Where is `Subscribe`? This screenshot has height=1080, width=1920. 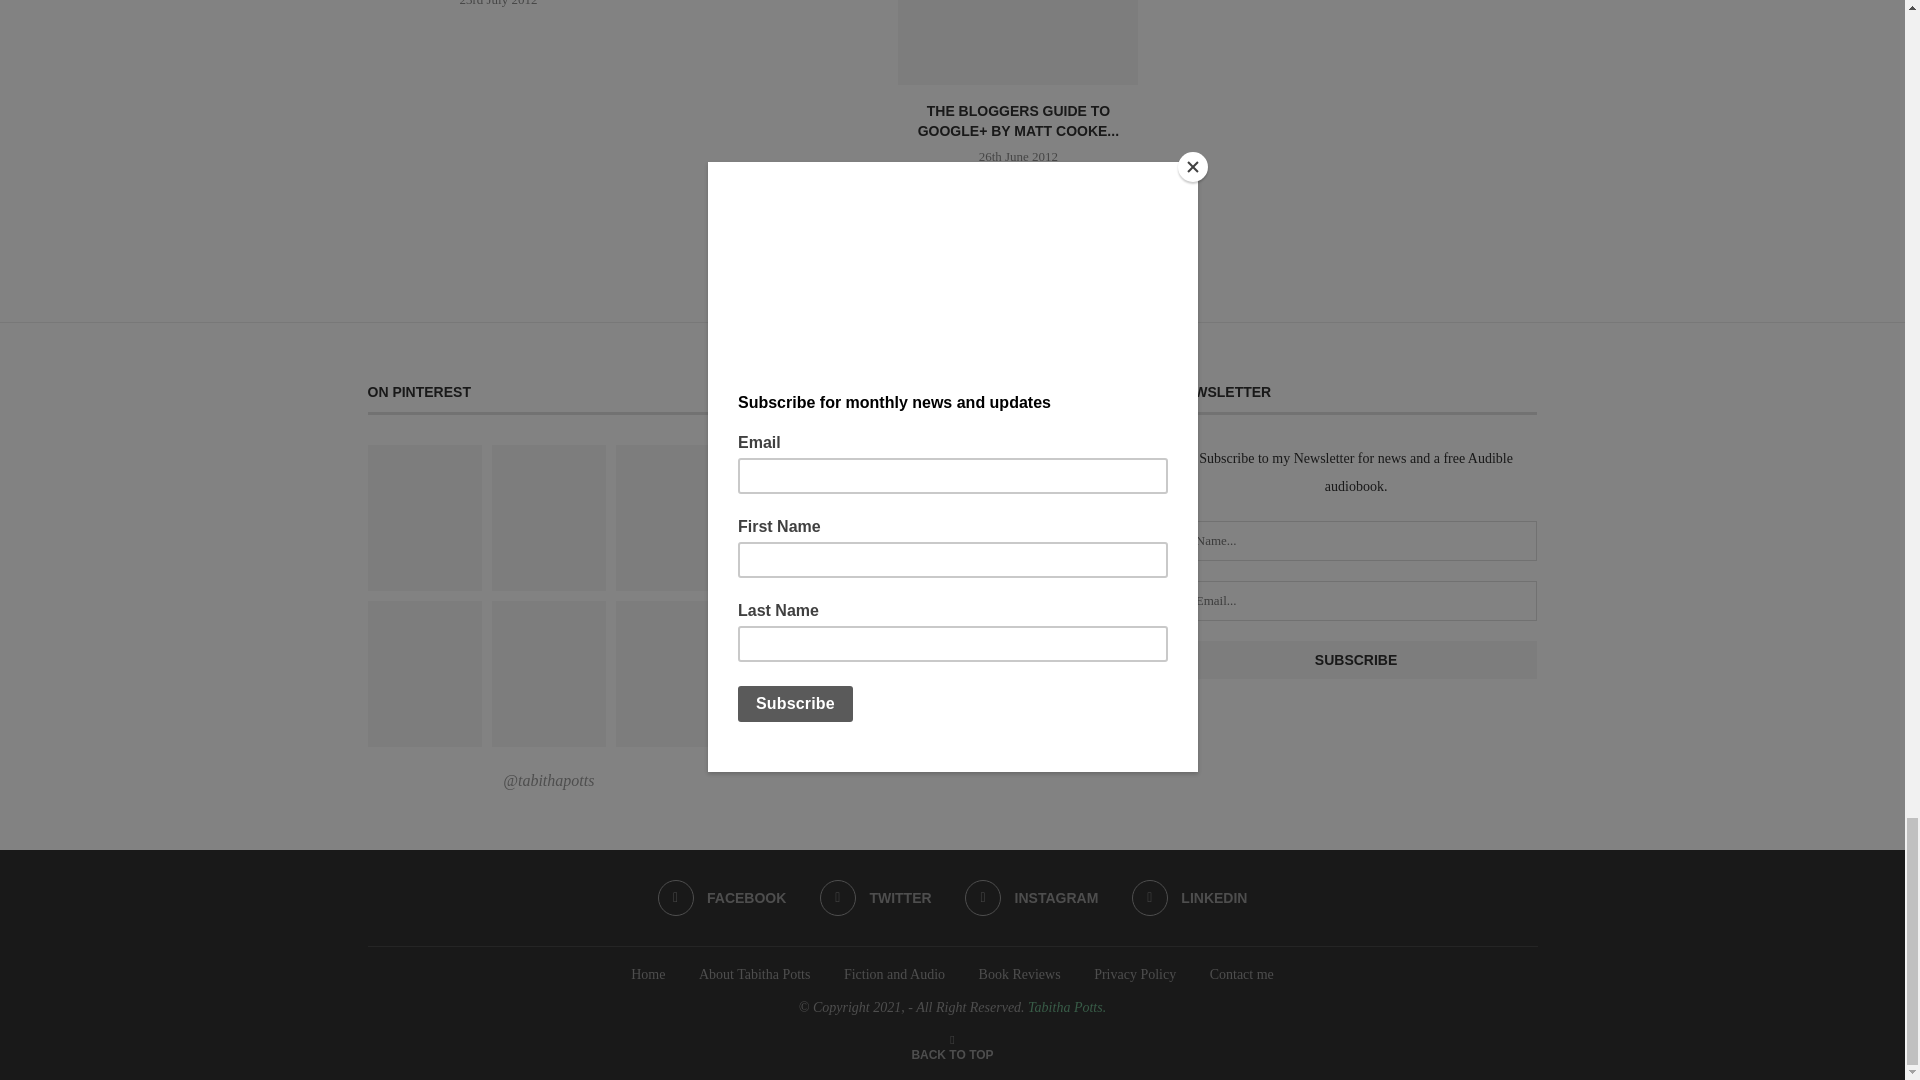 Subscribe is located at coordinates (1356, 660).